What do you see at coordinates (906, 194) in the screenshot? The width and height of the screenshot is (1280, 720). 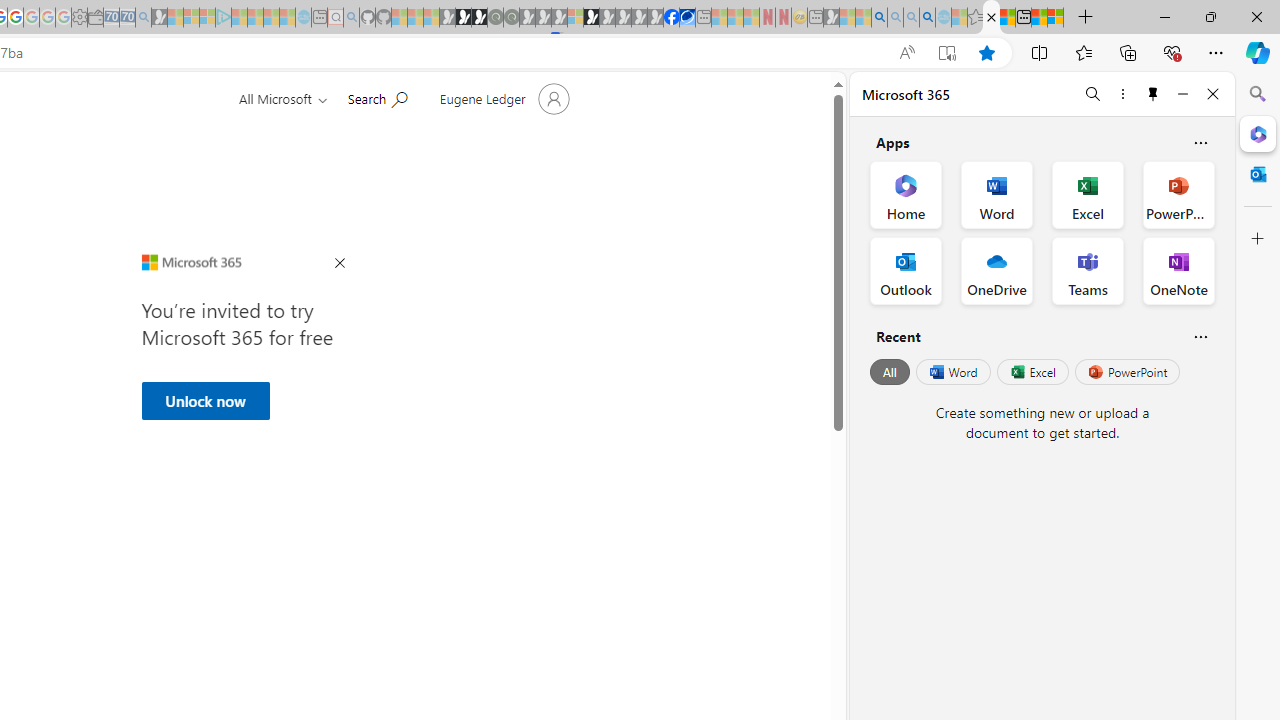 I see `Home Office App` at bounding box center [906, 194].